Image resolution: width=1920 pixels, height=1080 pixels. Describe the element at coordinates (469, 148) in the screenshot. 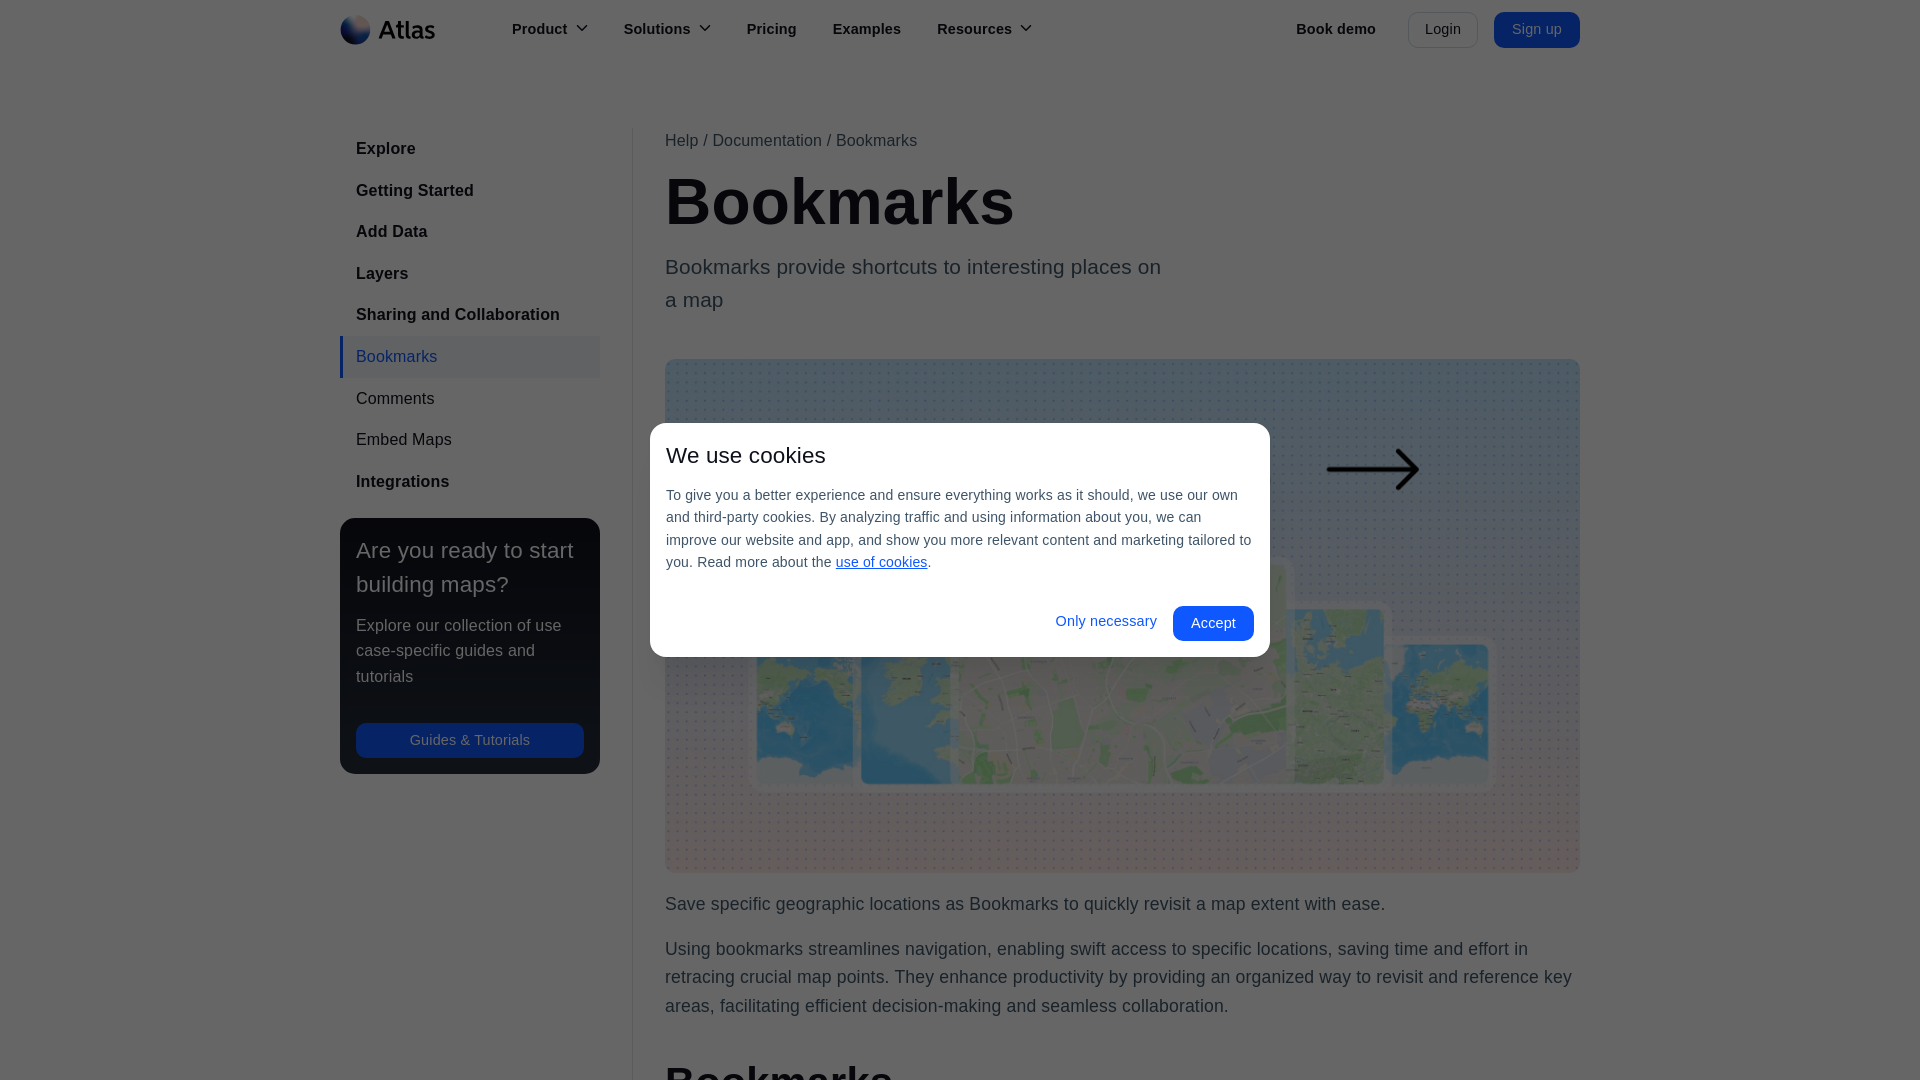

I see `Explore` at that location.